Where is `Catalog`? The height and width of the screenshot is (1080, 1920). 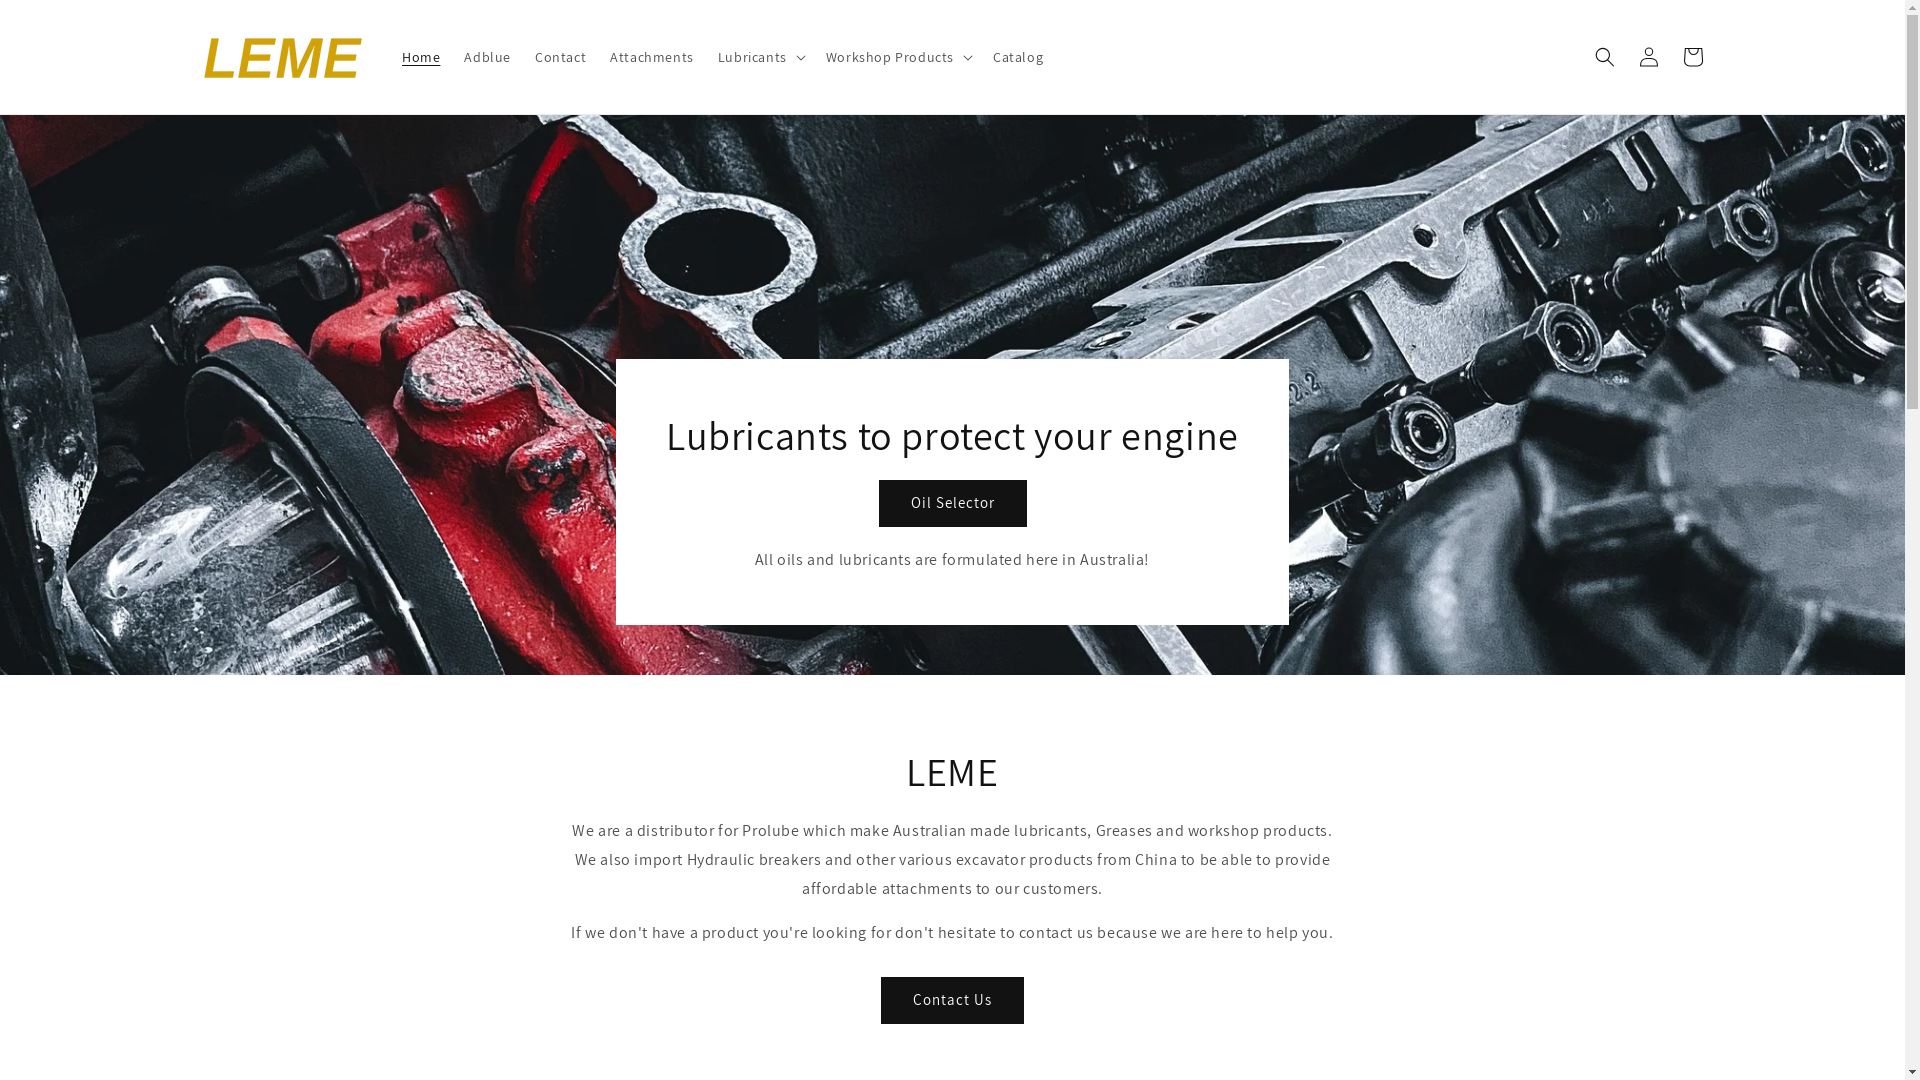 Catalog is located at coordinates (1018, 56).